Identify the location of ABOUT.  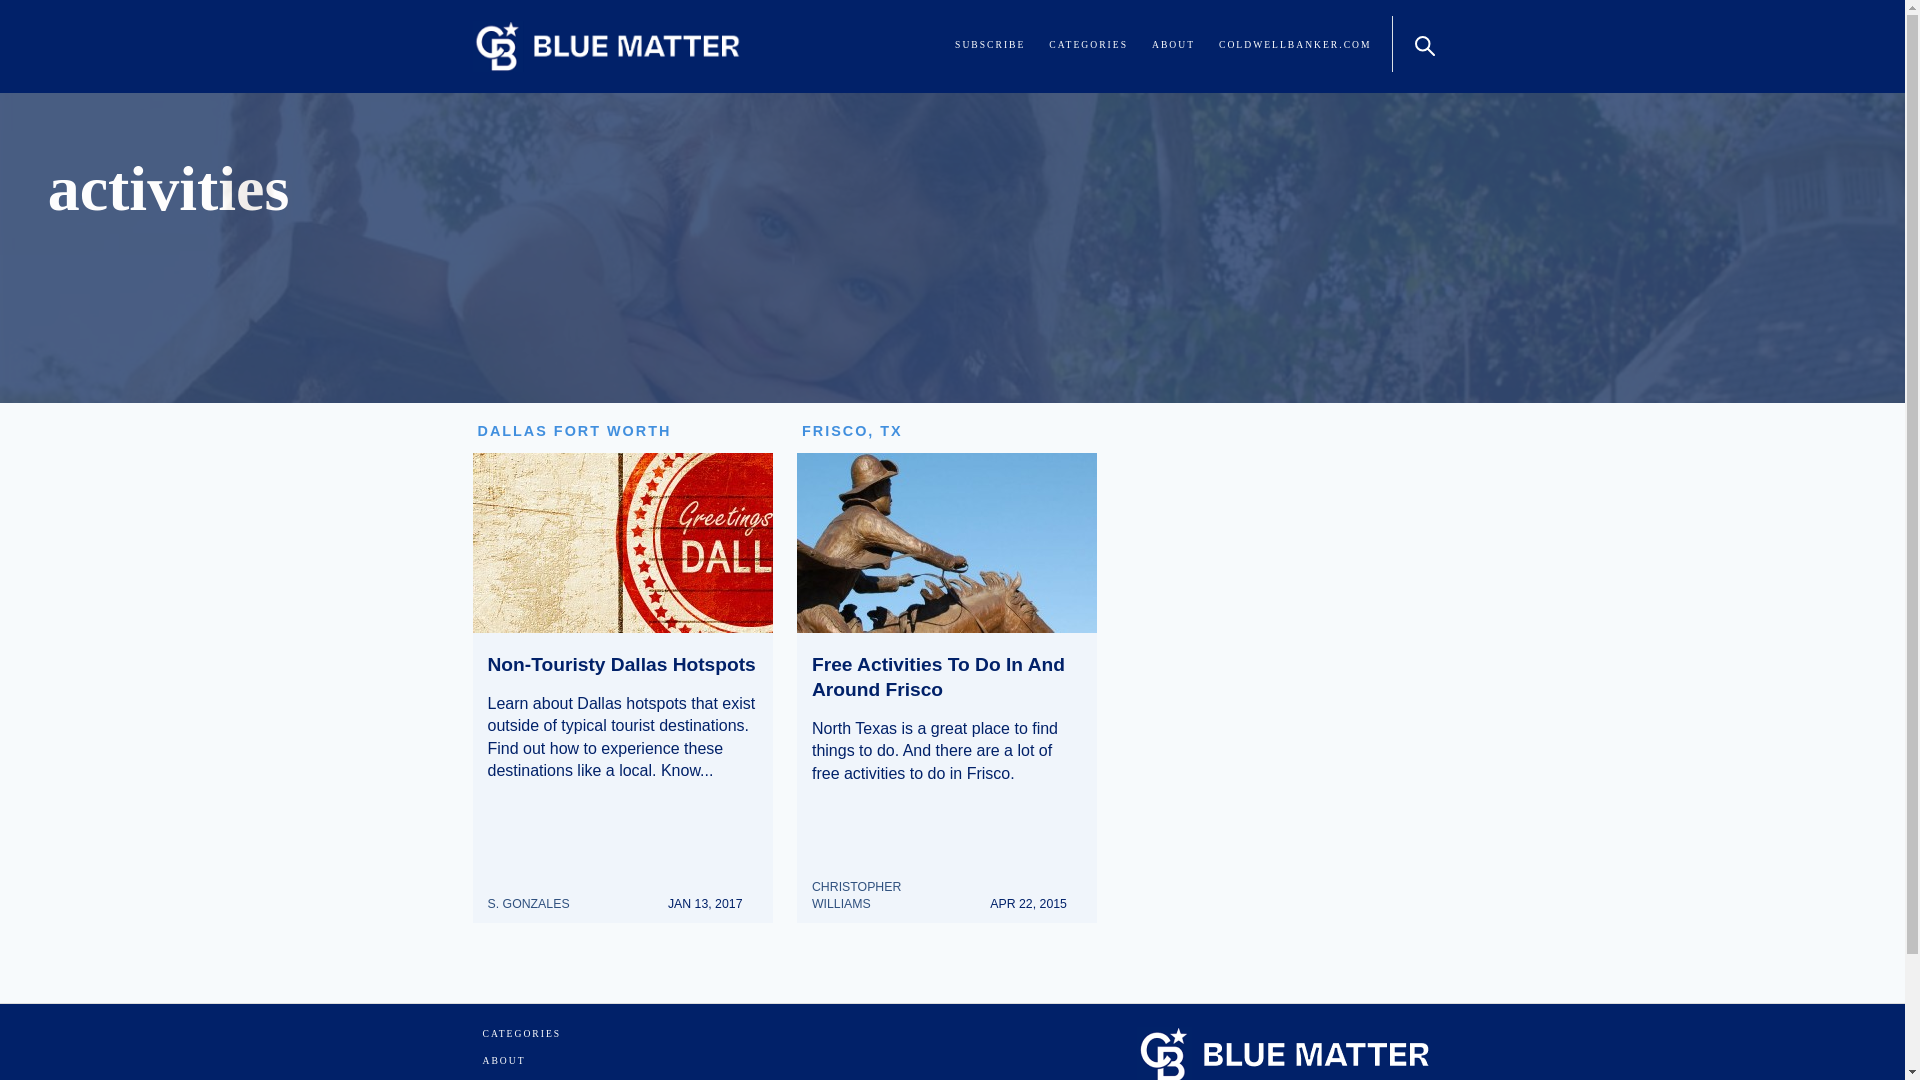
(502, 1060).